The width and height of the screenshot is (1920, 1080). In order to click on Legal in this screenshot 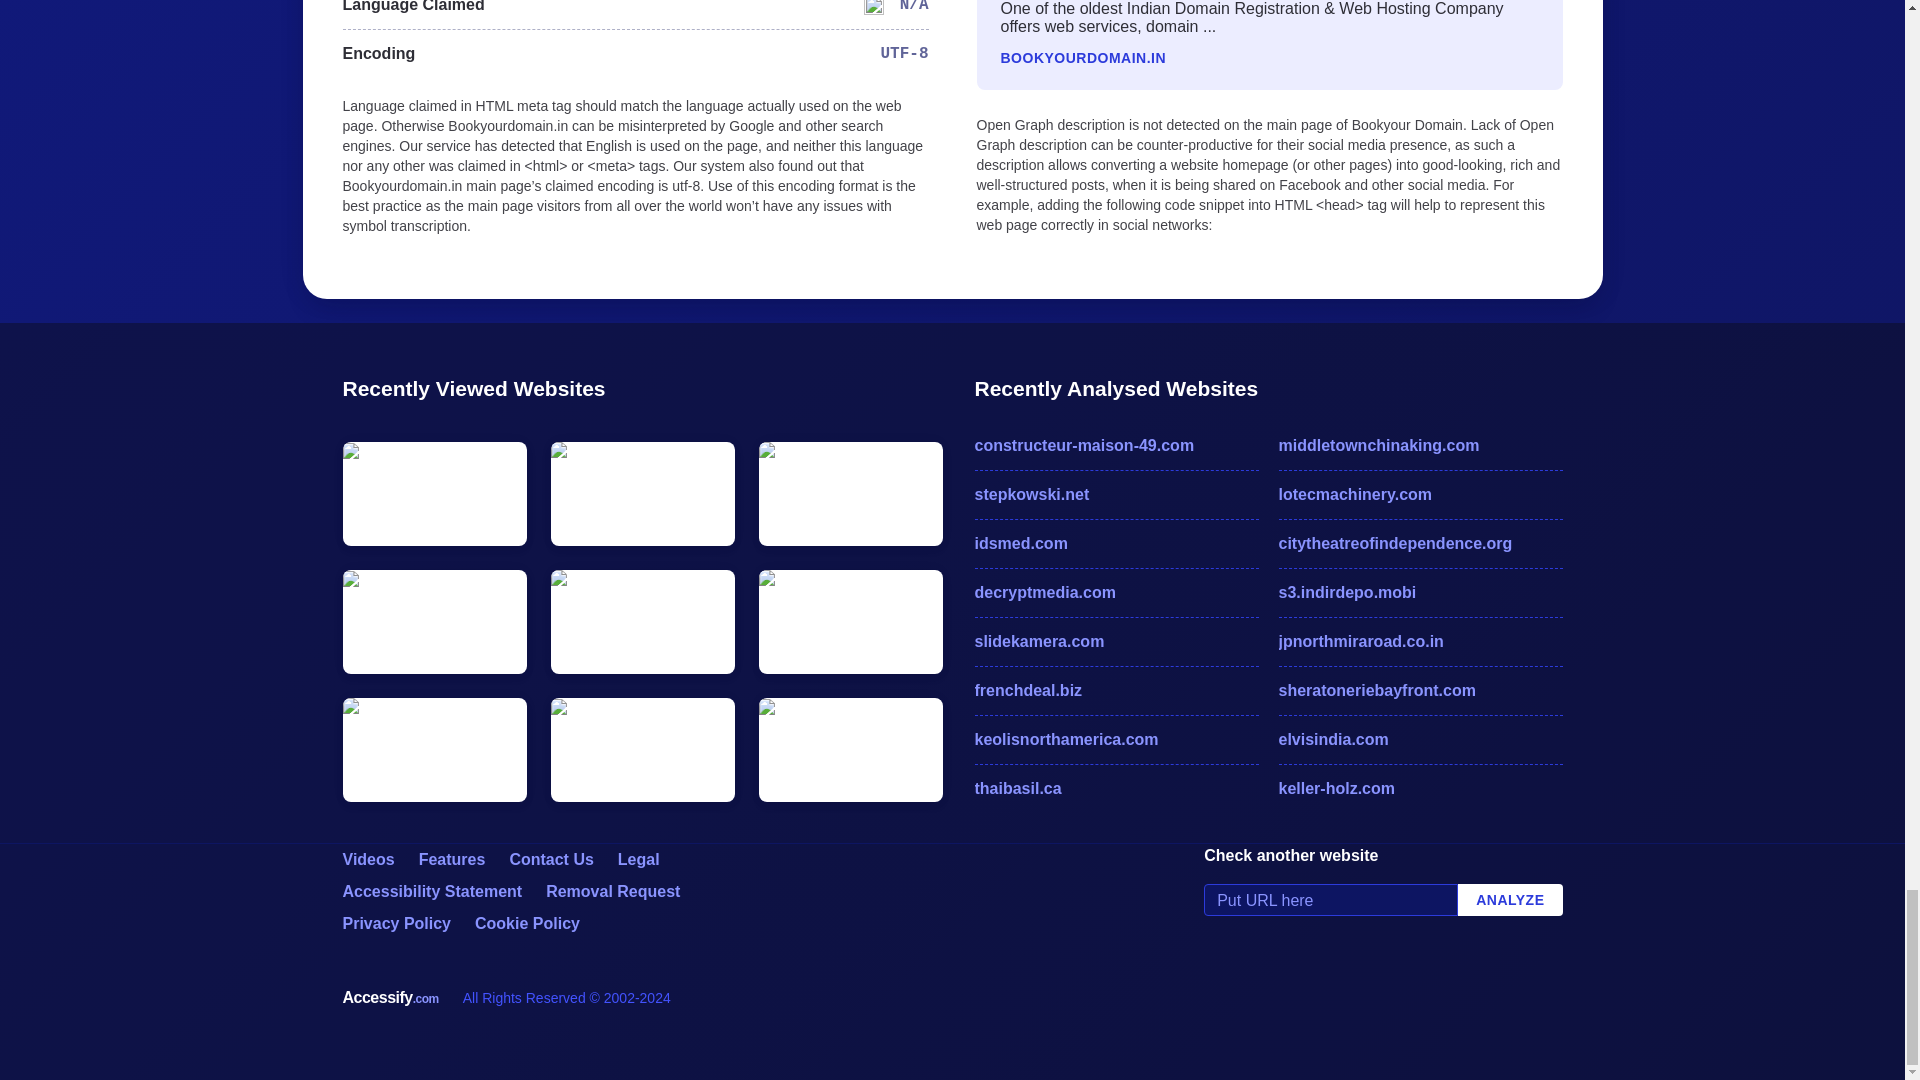, I will do `click(639, 860)`.